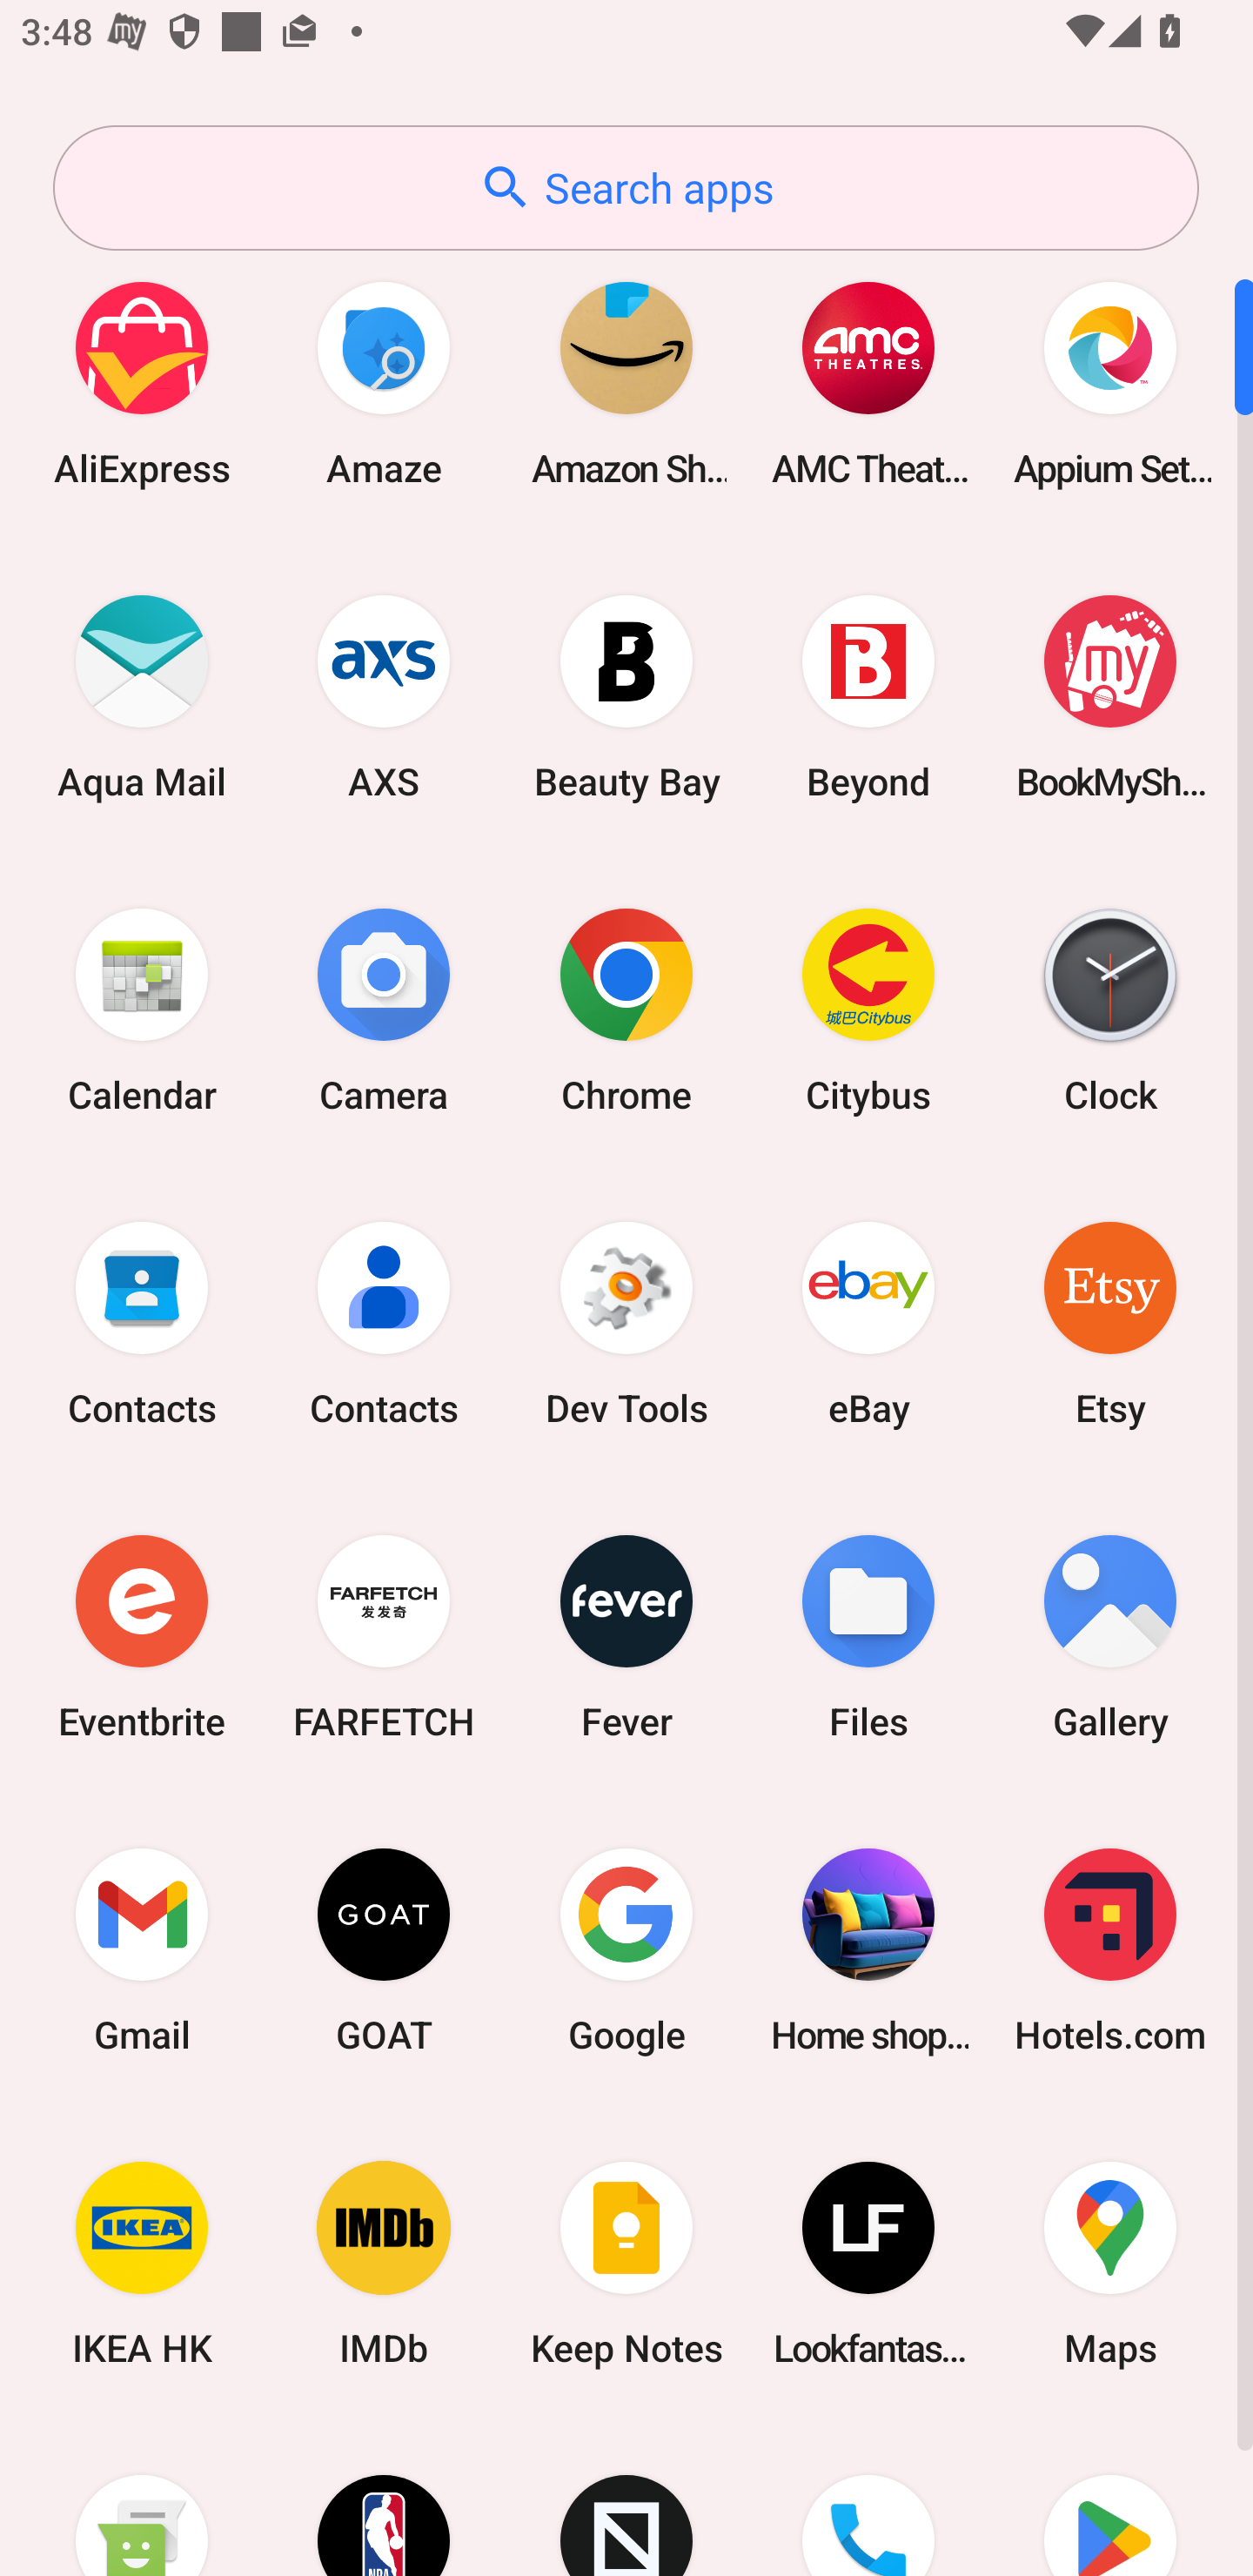  Describe the element at coordinates (384, 383) in the screenshot. I see `Amaze` at that location.